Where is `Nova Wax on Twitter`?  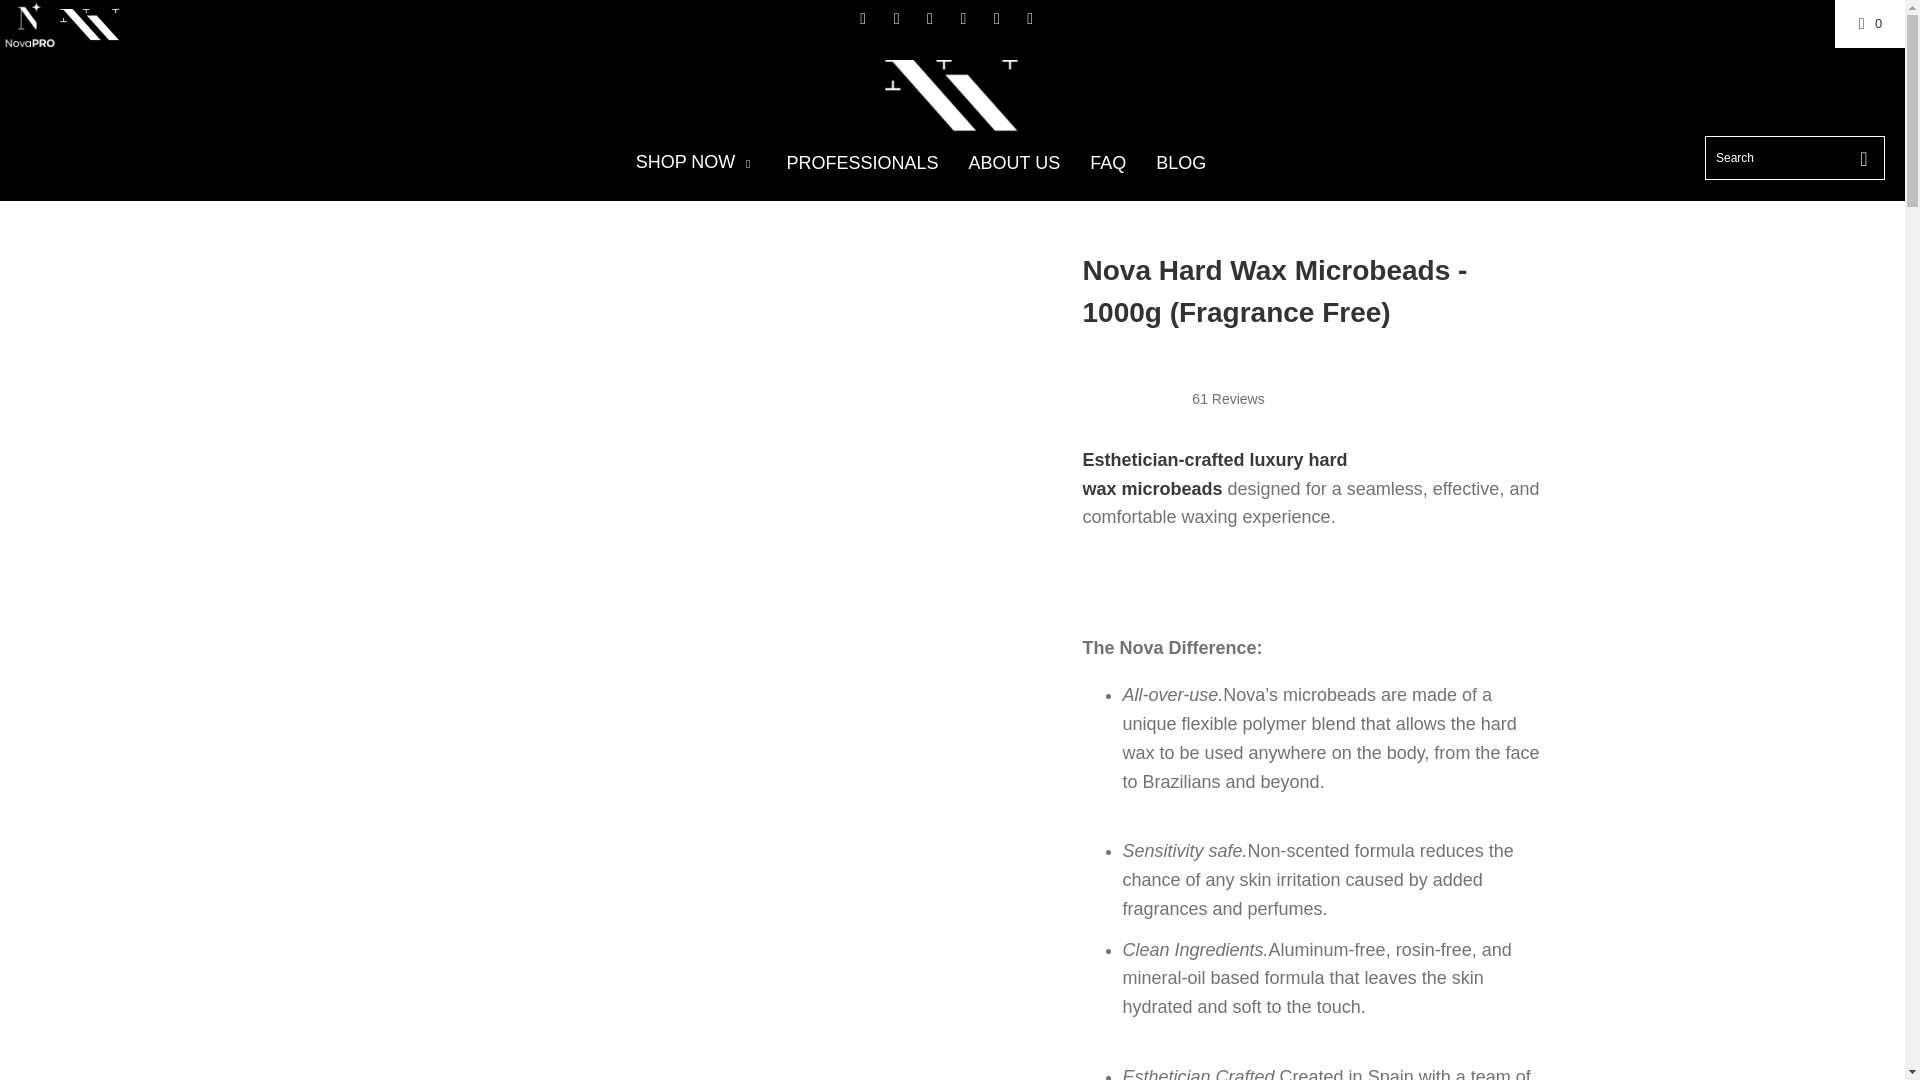 Nova Wax on Twitter is located at coordinates (1028, 19).